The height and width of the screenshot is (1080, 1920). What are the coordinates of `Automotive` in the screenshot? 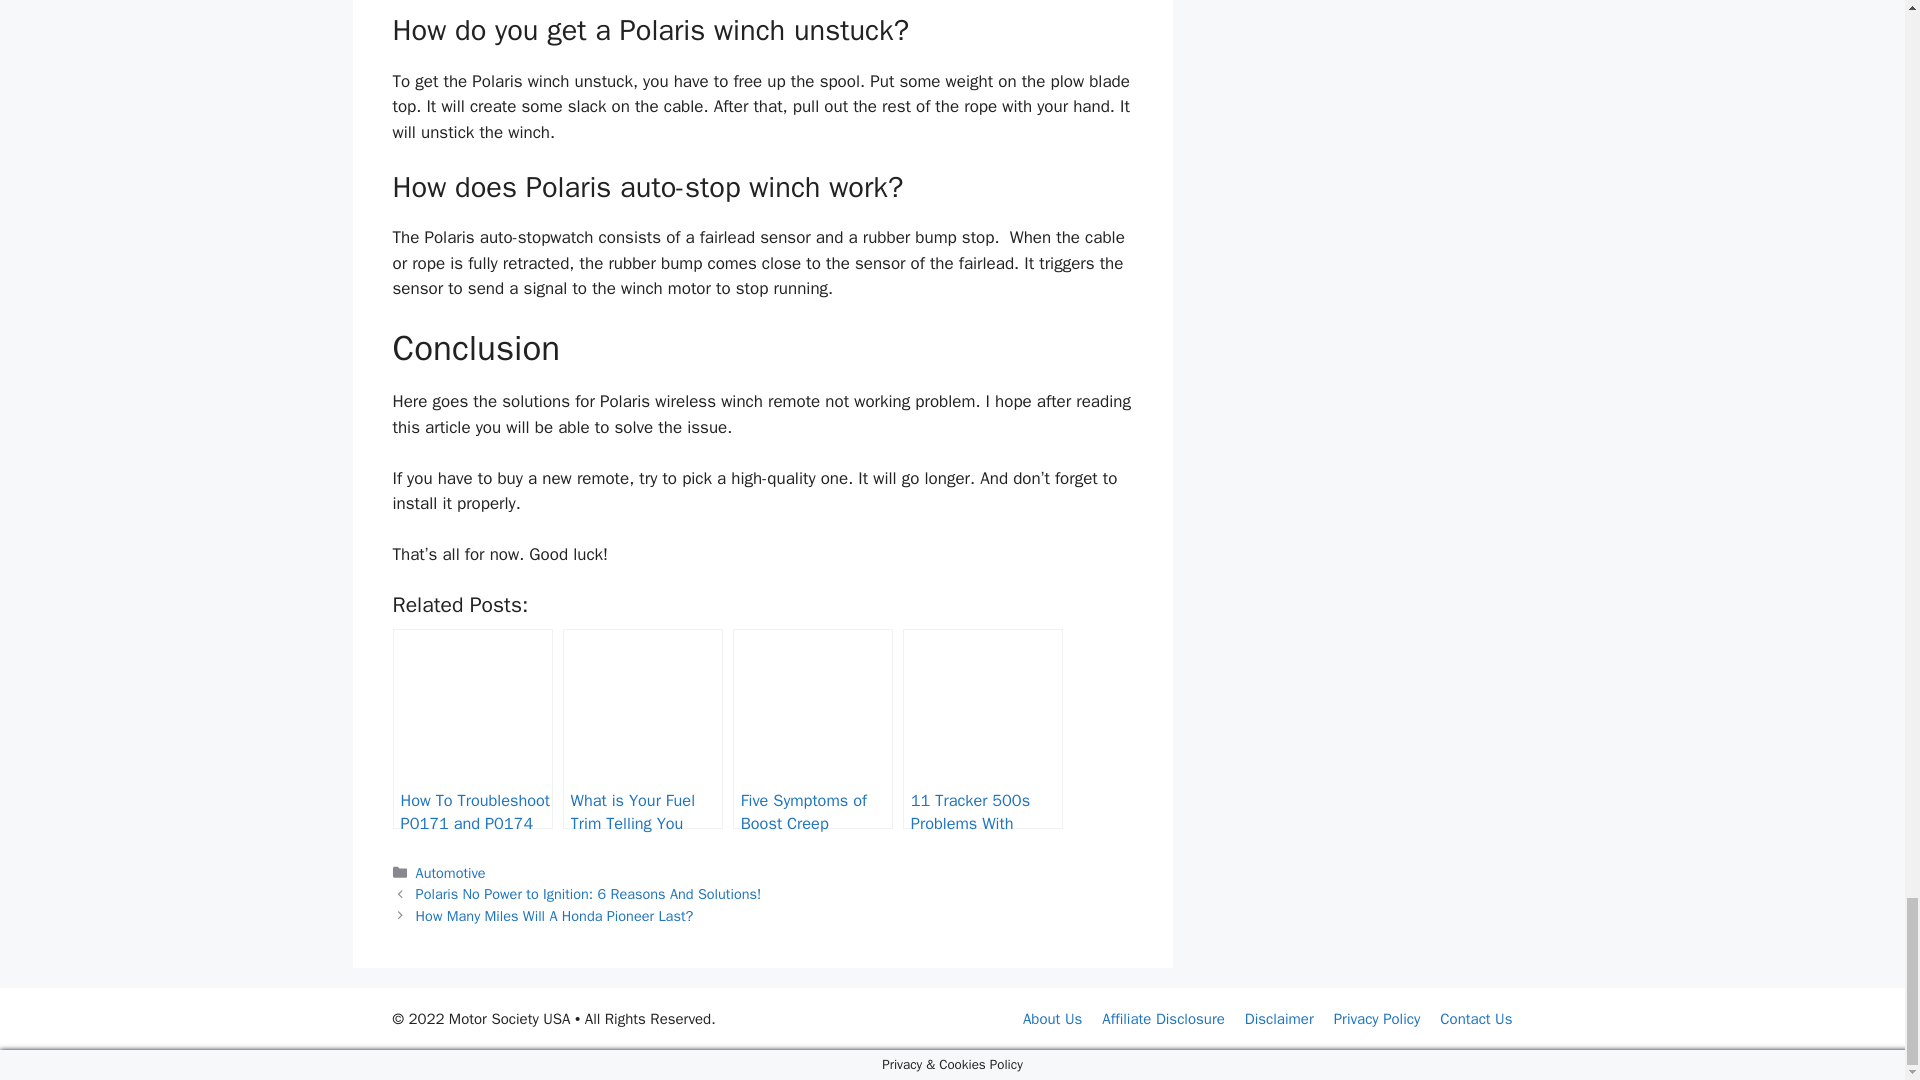 It's located at (450, 873).